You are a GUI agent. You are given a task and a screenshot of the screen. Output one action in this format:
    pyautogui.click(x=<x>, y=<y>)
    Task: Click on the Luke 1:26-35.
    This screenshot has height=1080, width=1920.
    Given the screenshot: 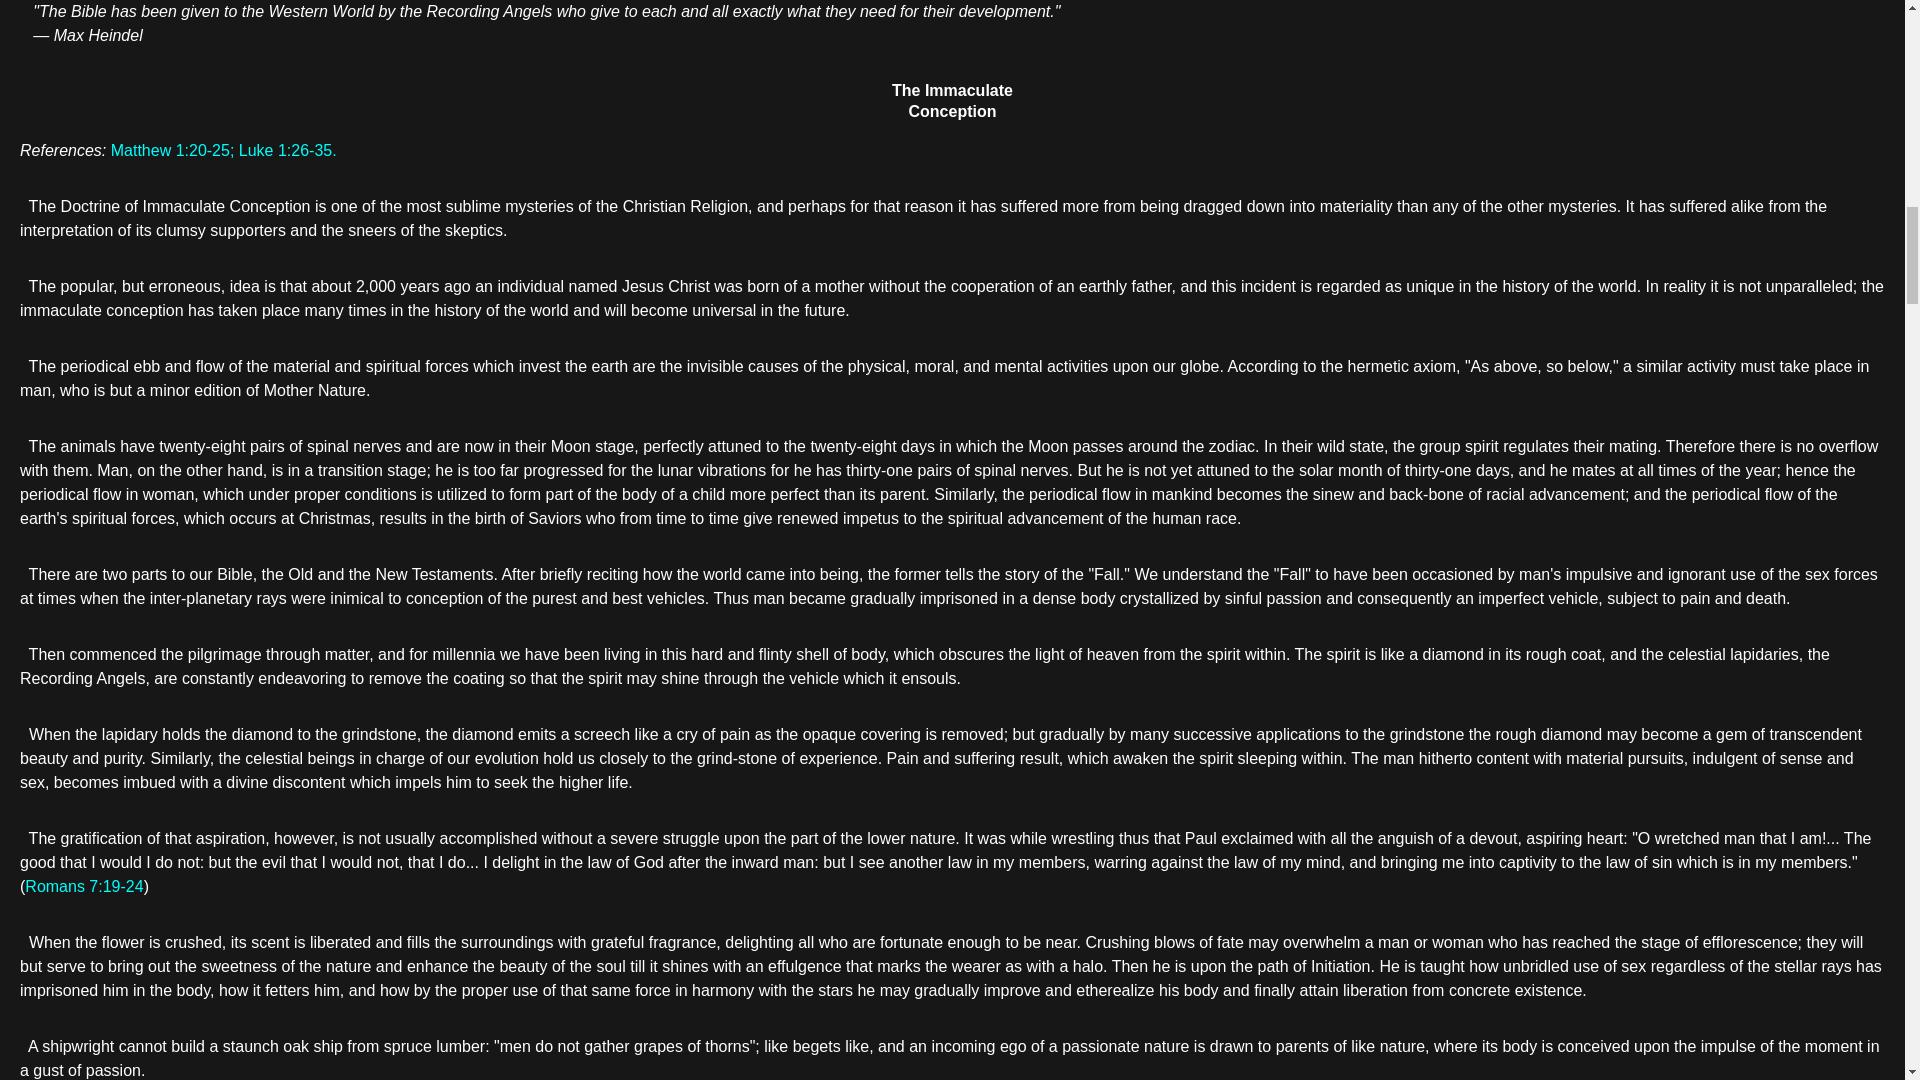 What is the action you would take?
    pyautogui.click(x=288, y=150)
    